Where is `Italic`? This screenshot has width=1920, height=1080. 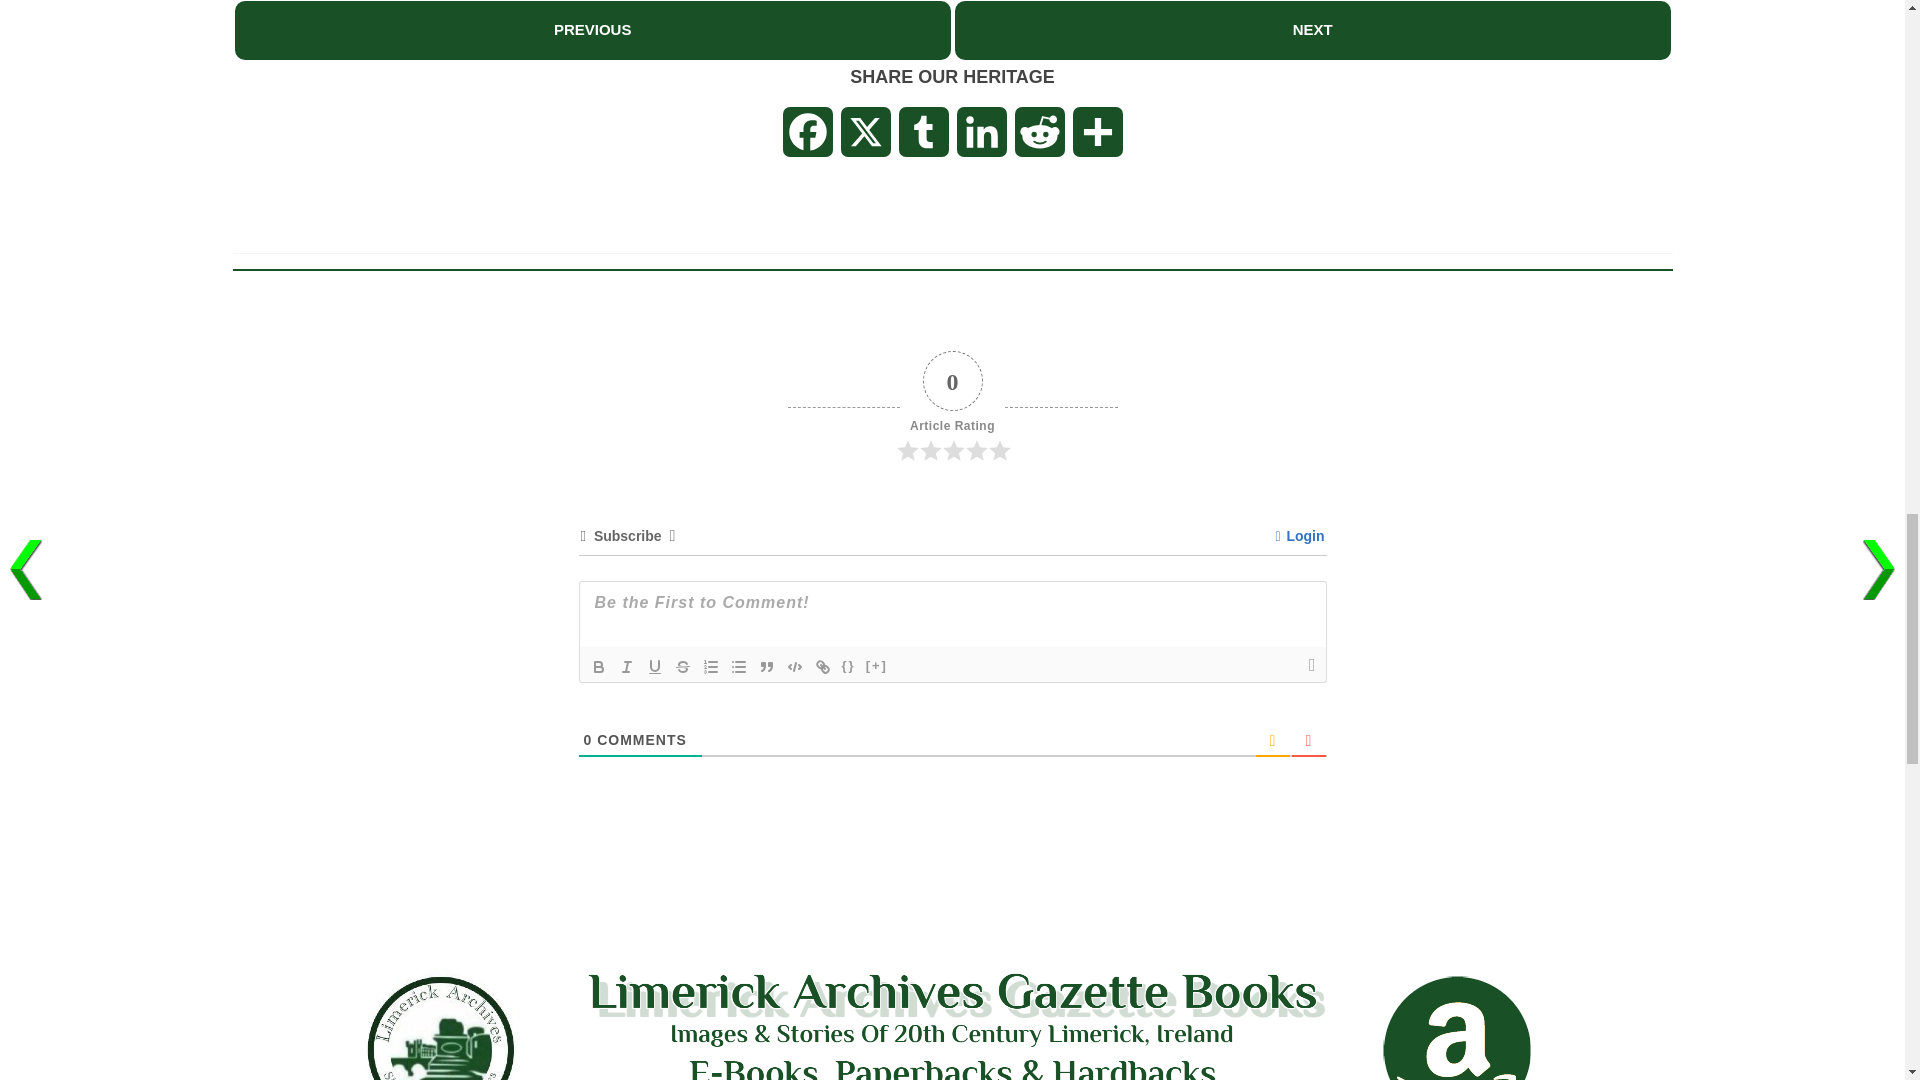
Italic is located at coordinates (626, 666).